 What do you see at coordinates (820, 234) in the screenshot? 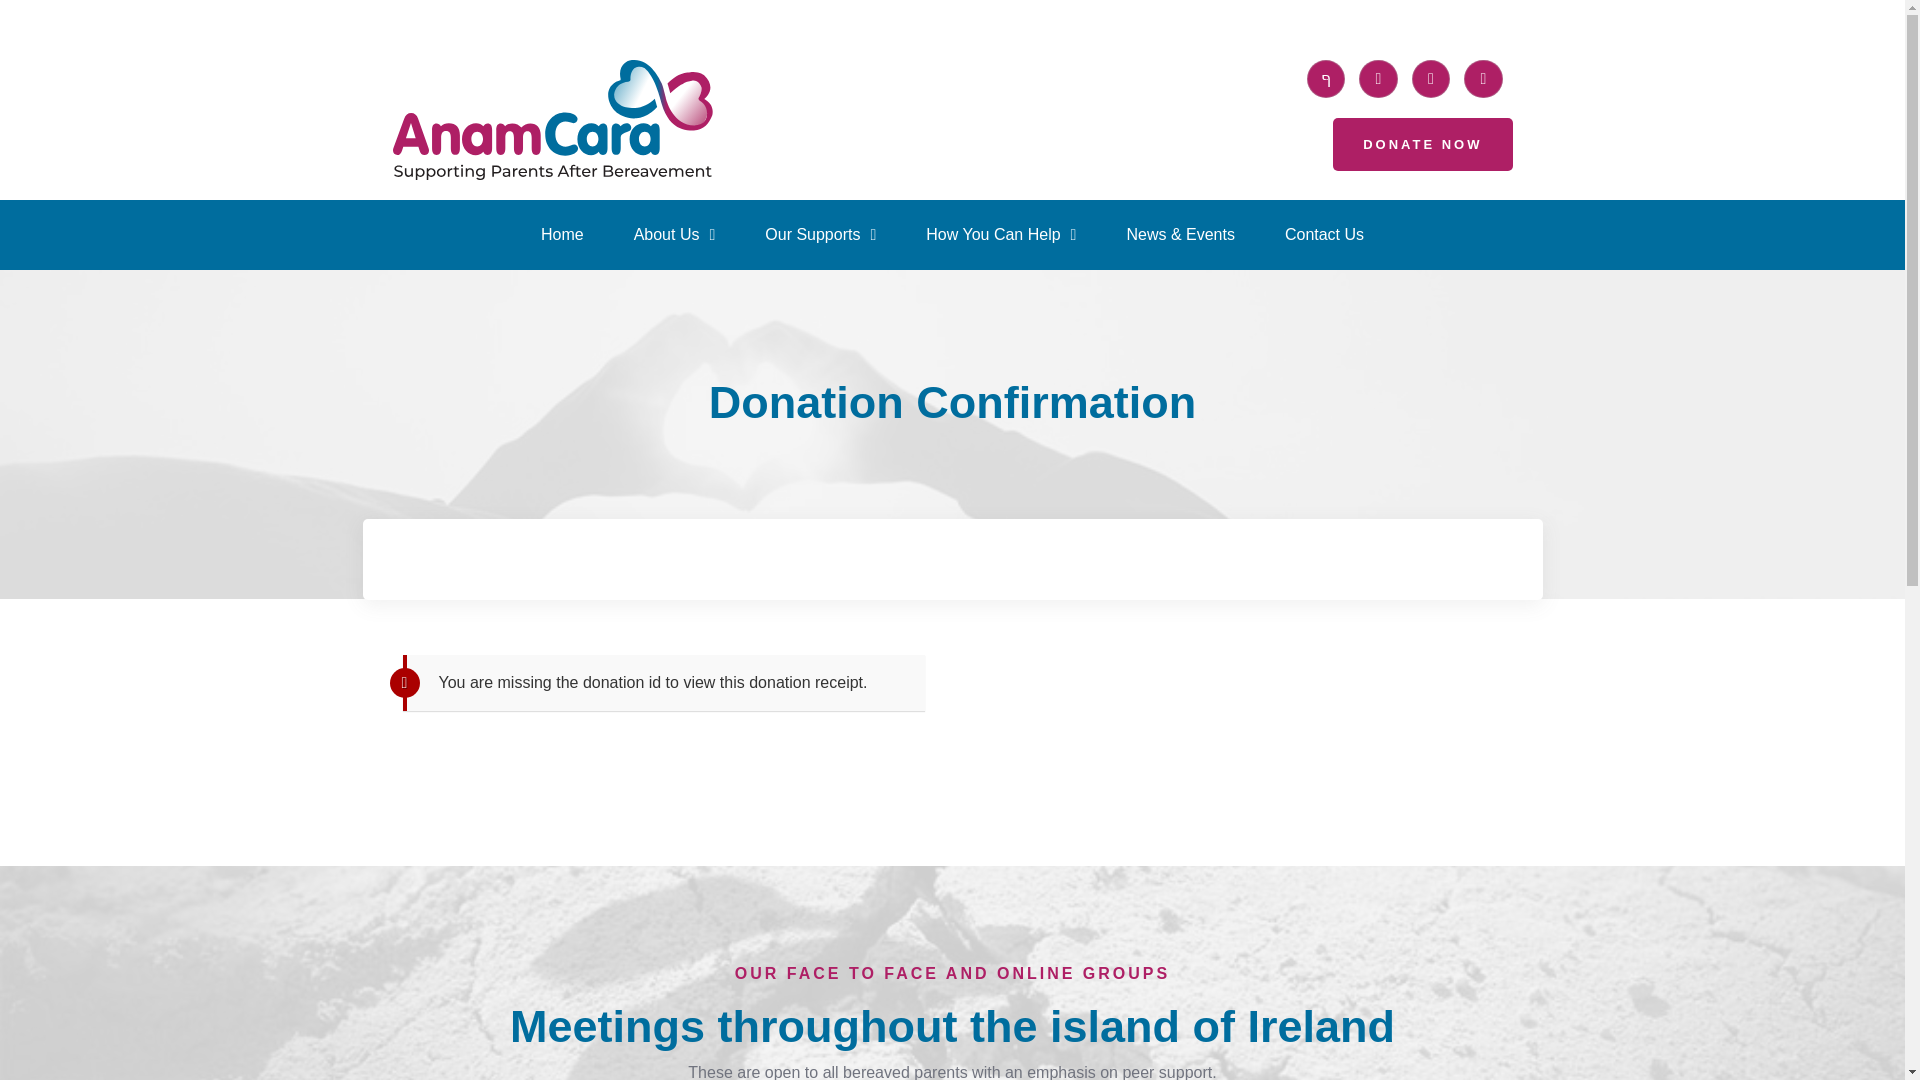
I see `Our Supports` at bounding box center [820, 234].